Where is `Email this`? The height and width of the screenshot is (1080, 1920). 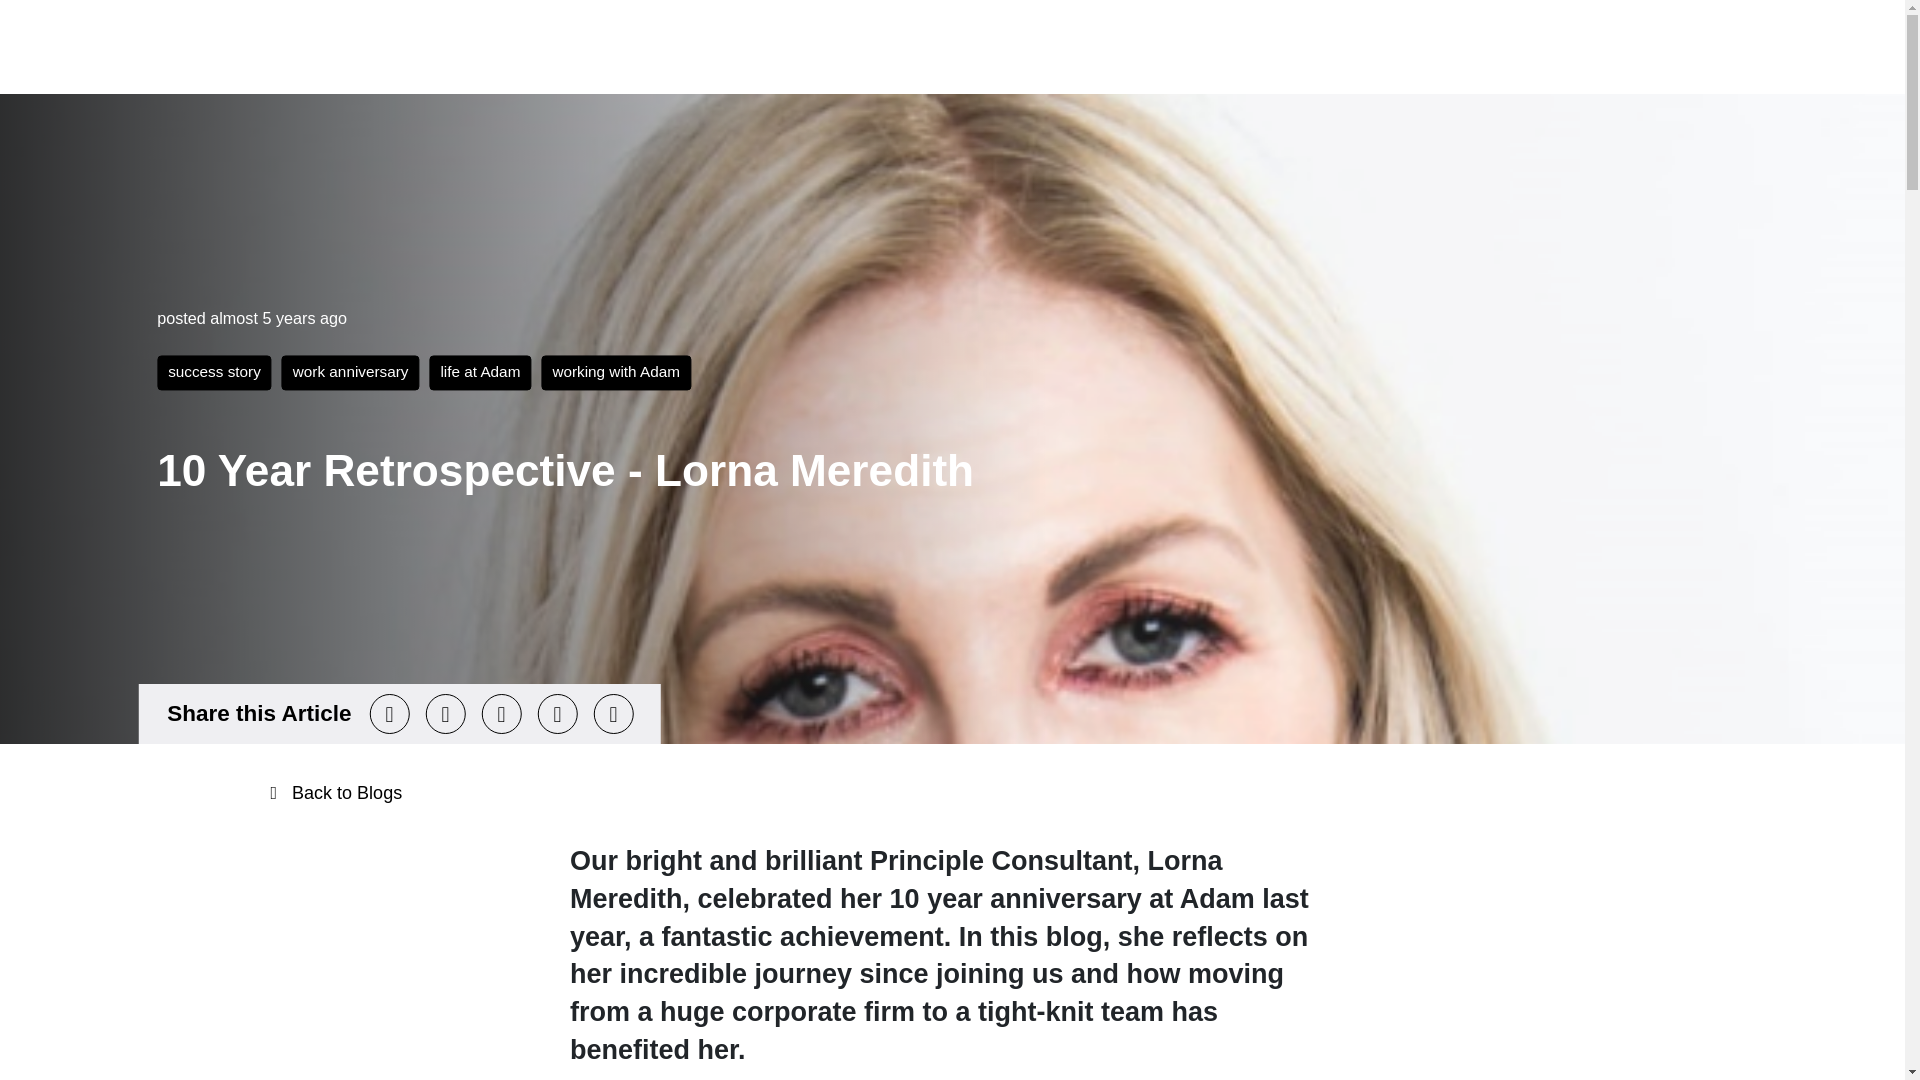 Email this is located at coordinates (557, 714).